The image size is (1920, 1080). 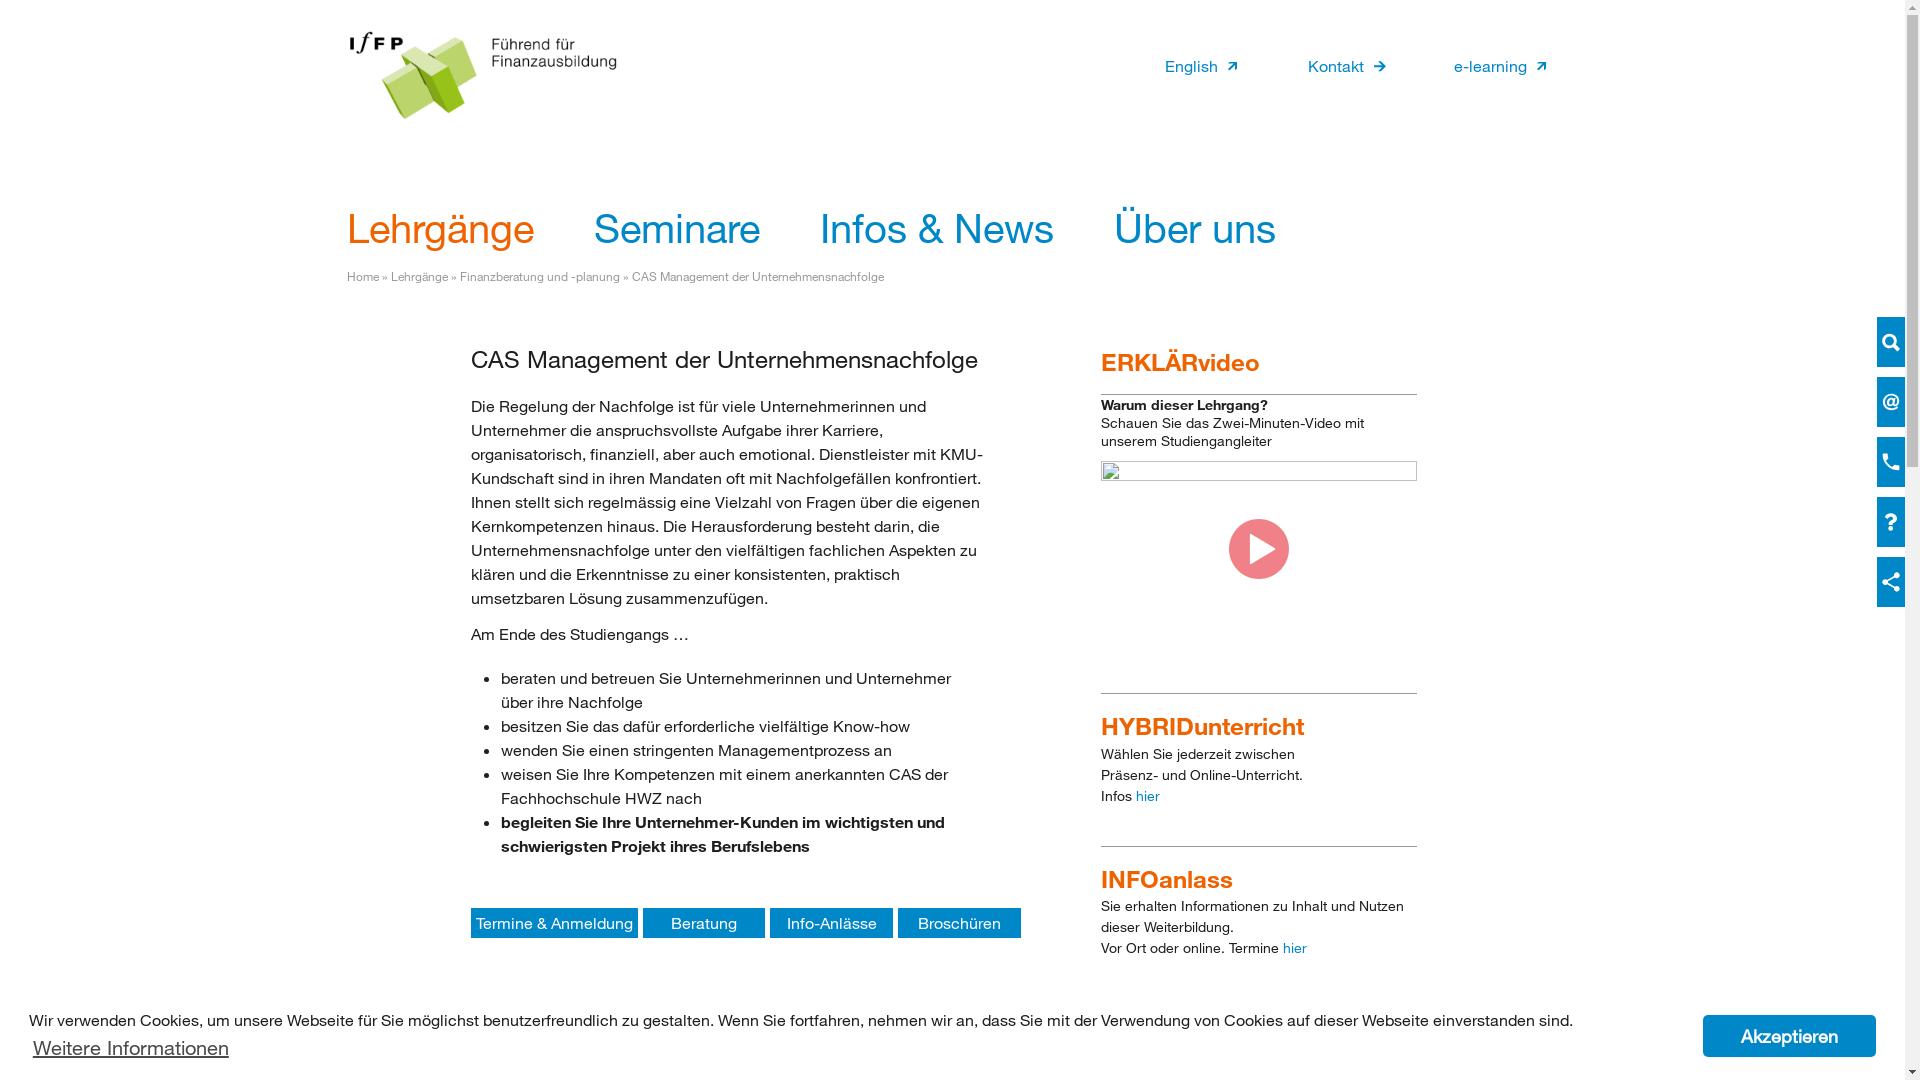 I want to click on Termine & Anmeldung, so click(x=554, y=923).